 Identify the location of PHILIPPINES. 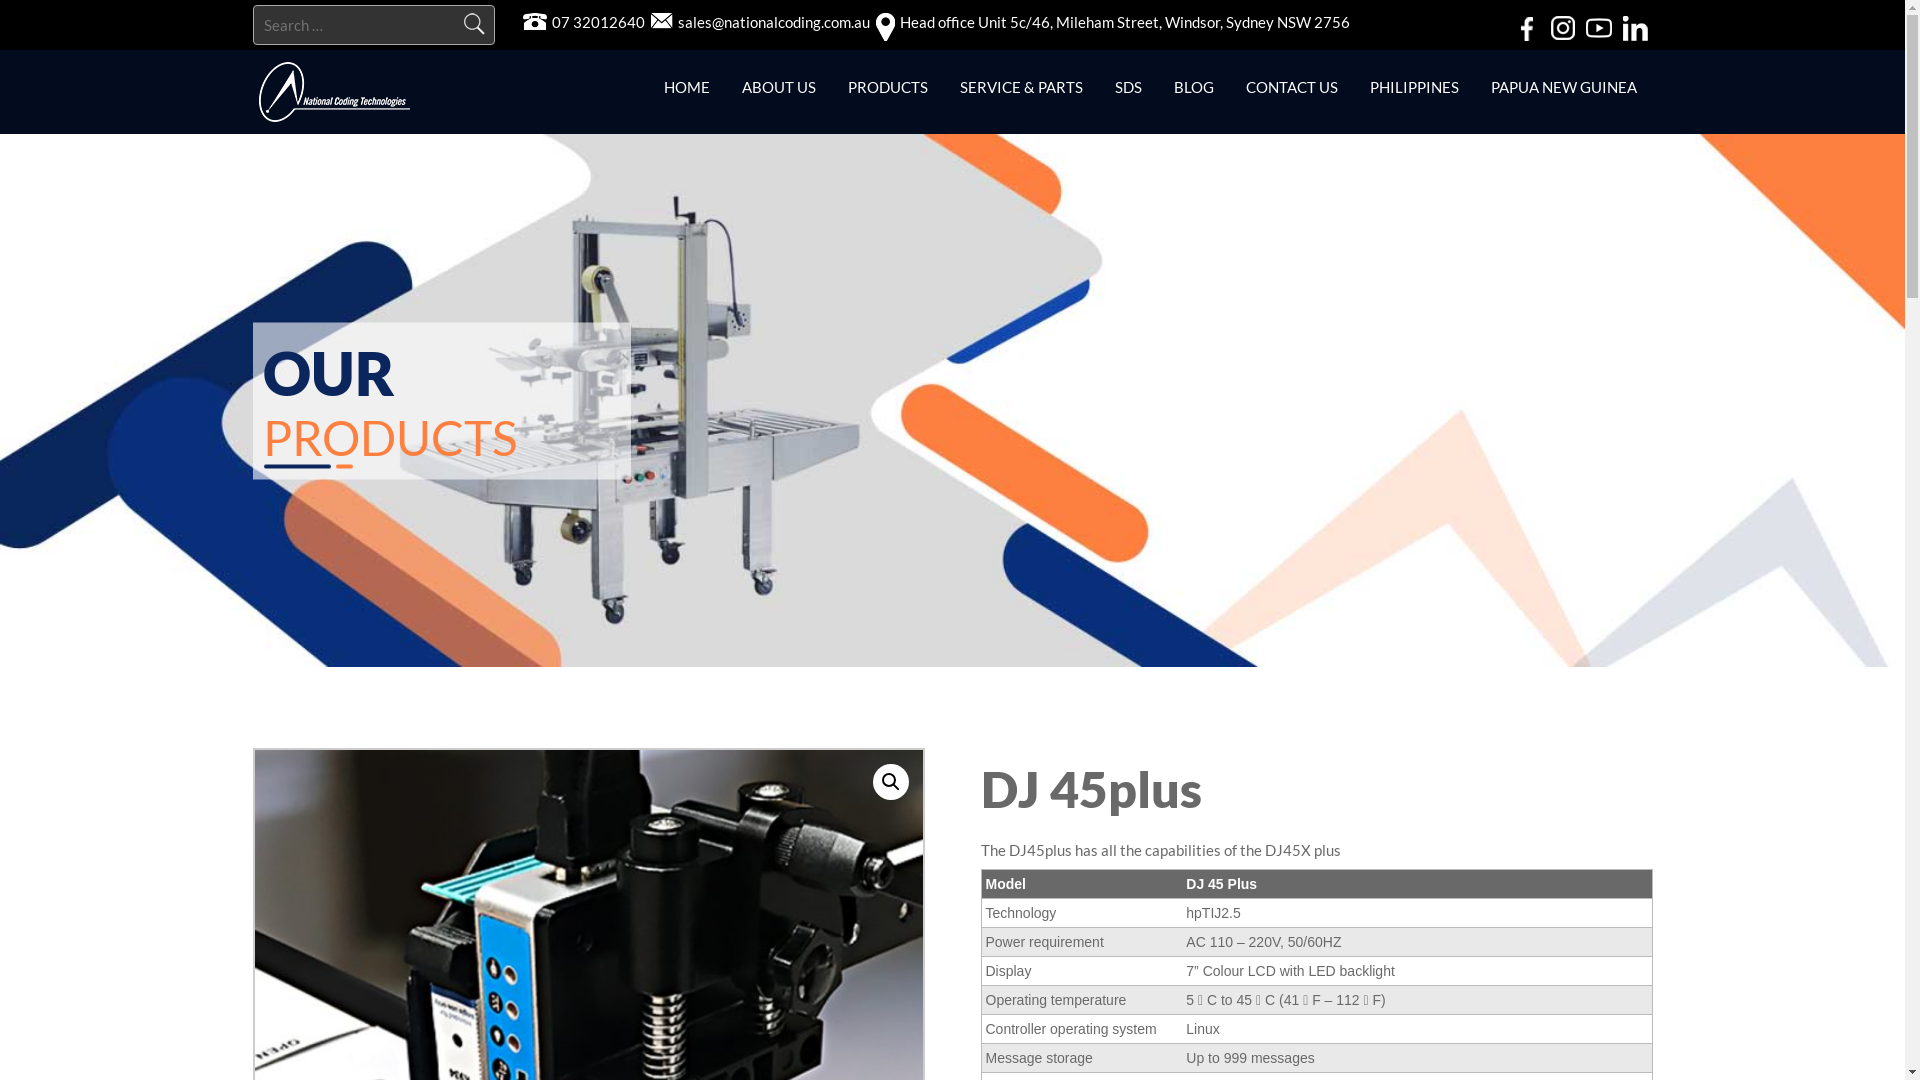
(1414, 88).